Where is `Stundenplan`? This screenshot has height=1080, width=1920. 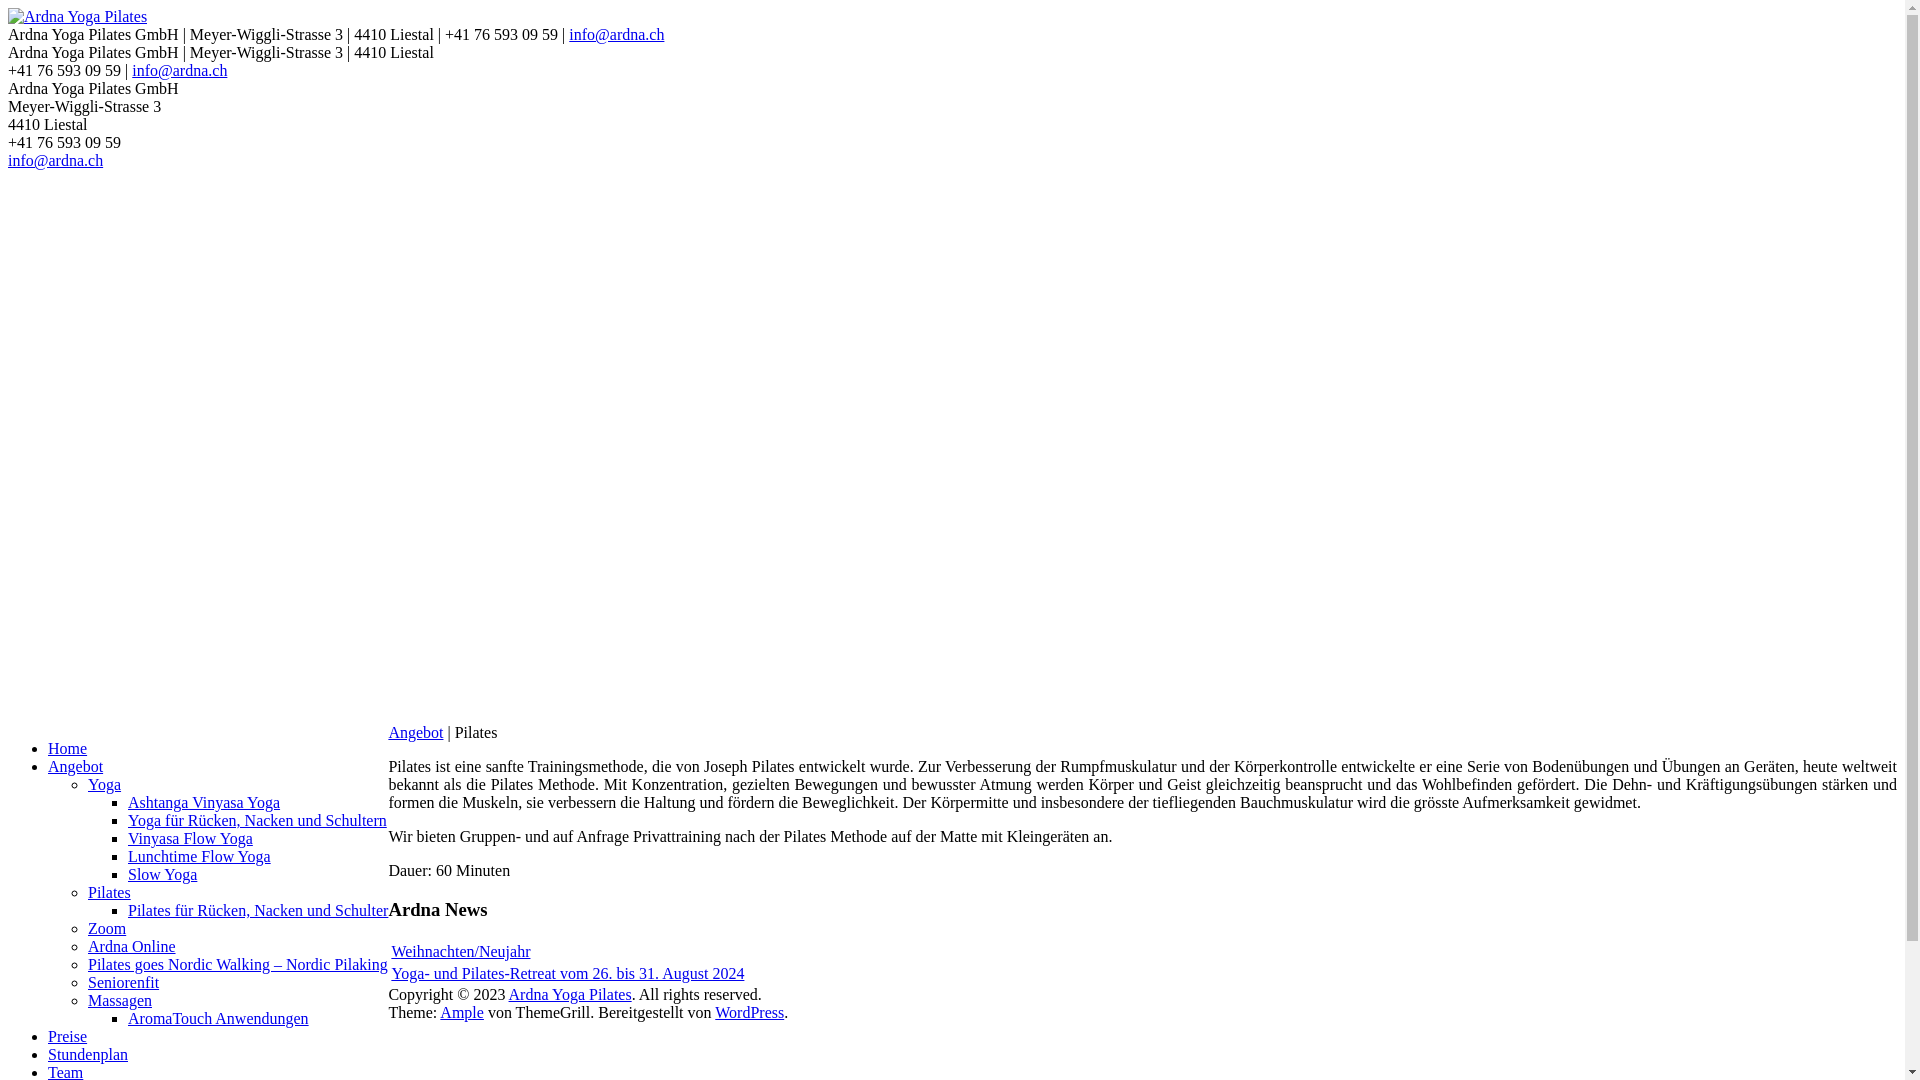
Stundenplan is located at coordinates (88, 1054).